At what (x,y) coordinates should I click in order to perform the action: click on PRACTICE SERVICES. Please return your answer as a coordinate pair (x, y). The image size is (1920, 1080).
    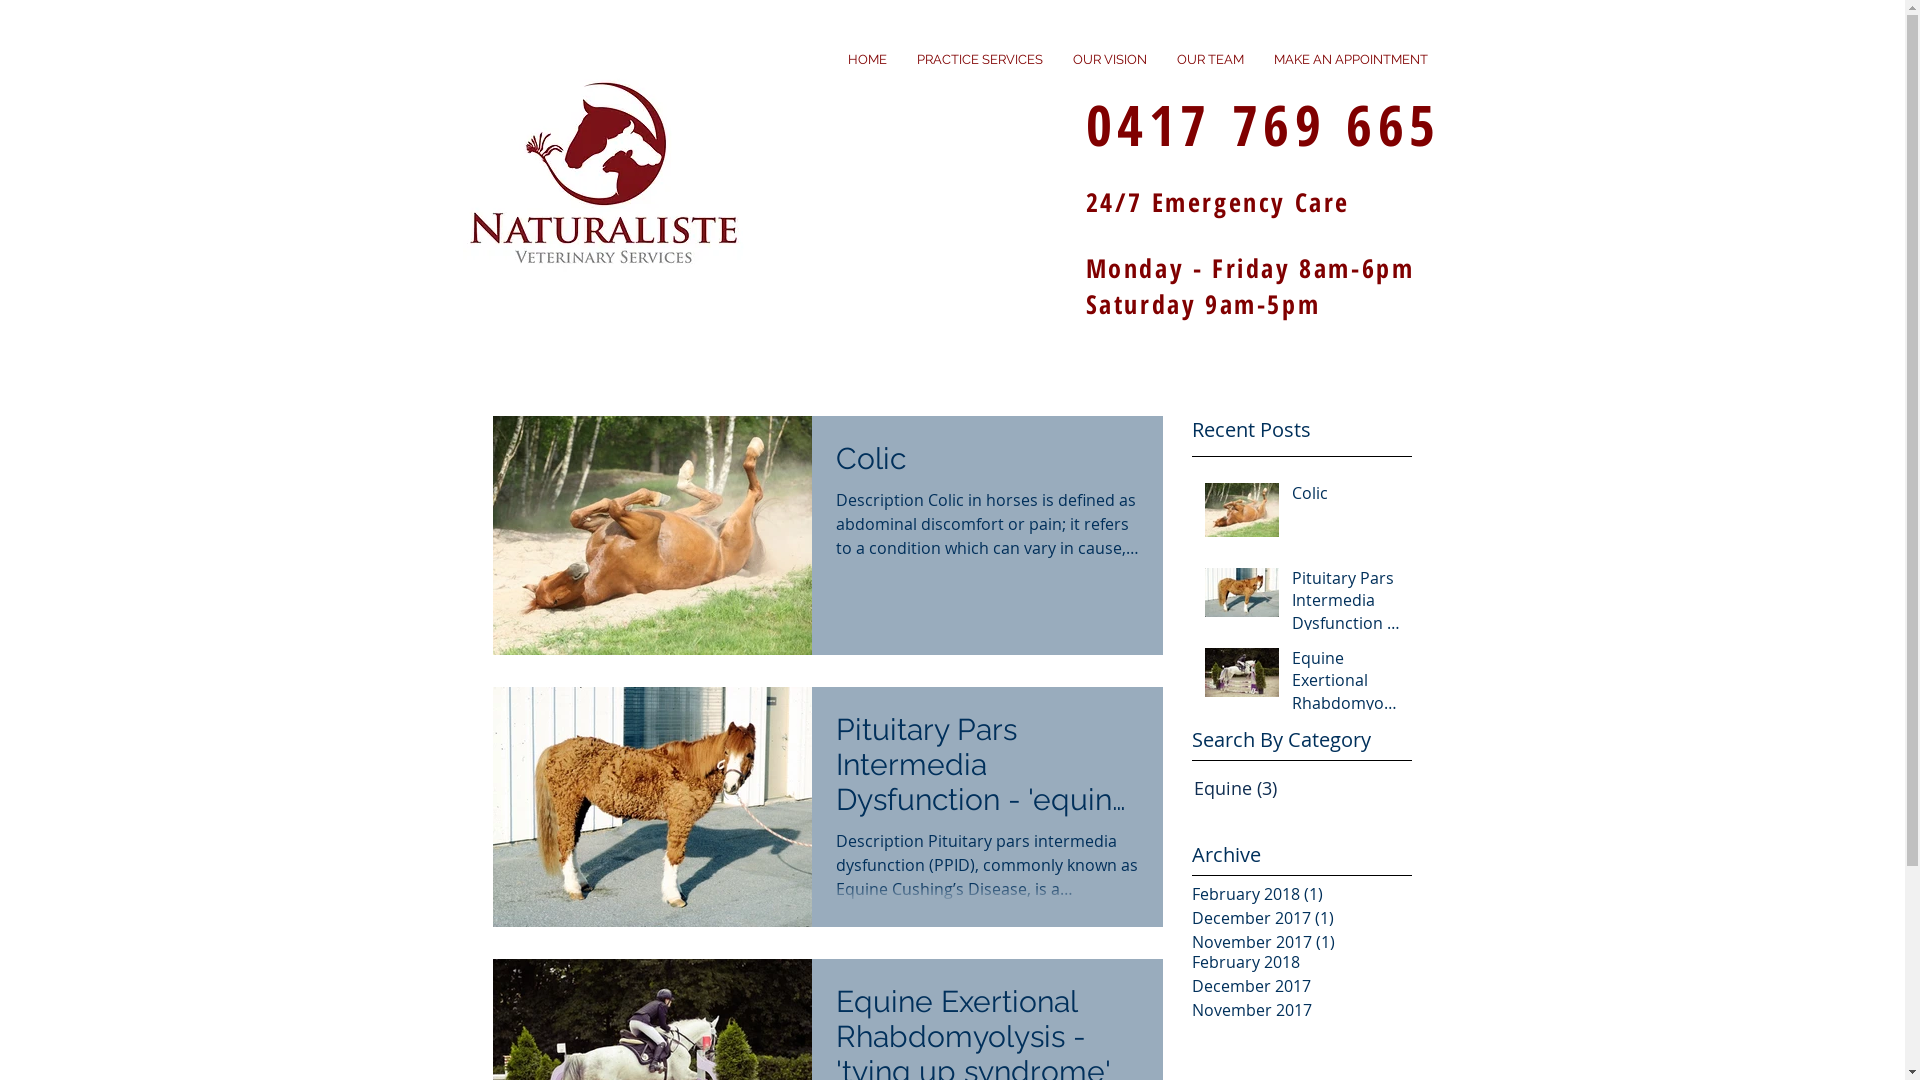
    Looking at the image, I should click on (980, 60).